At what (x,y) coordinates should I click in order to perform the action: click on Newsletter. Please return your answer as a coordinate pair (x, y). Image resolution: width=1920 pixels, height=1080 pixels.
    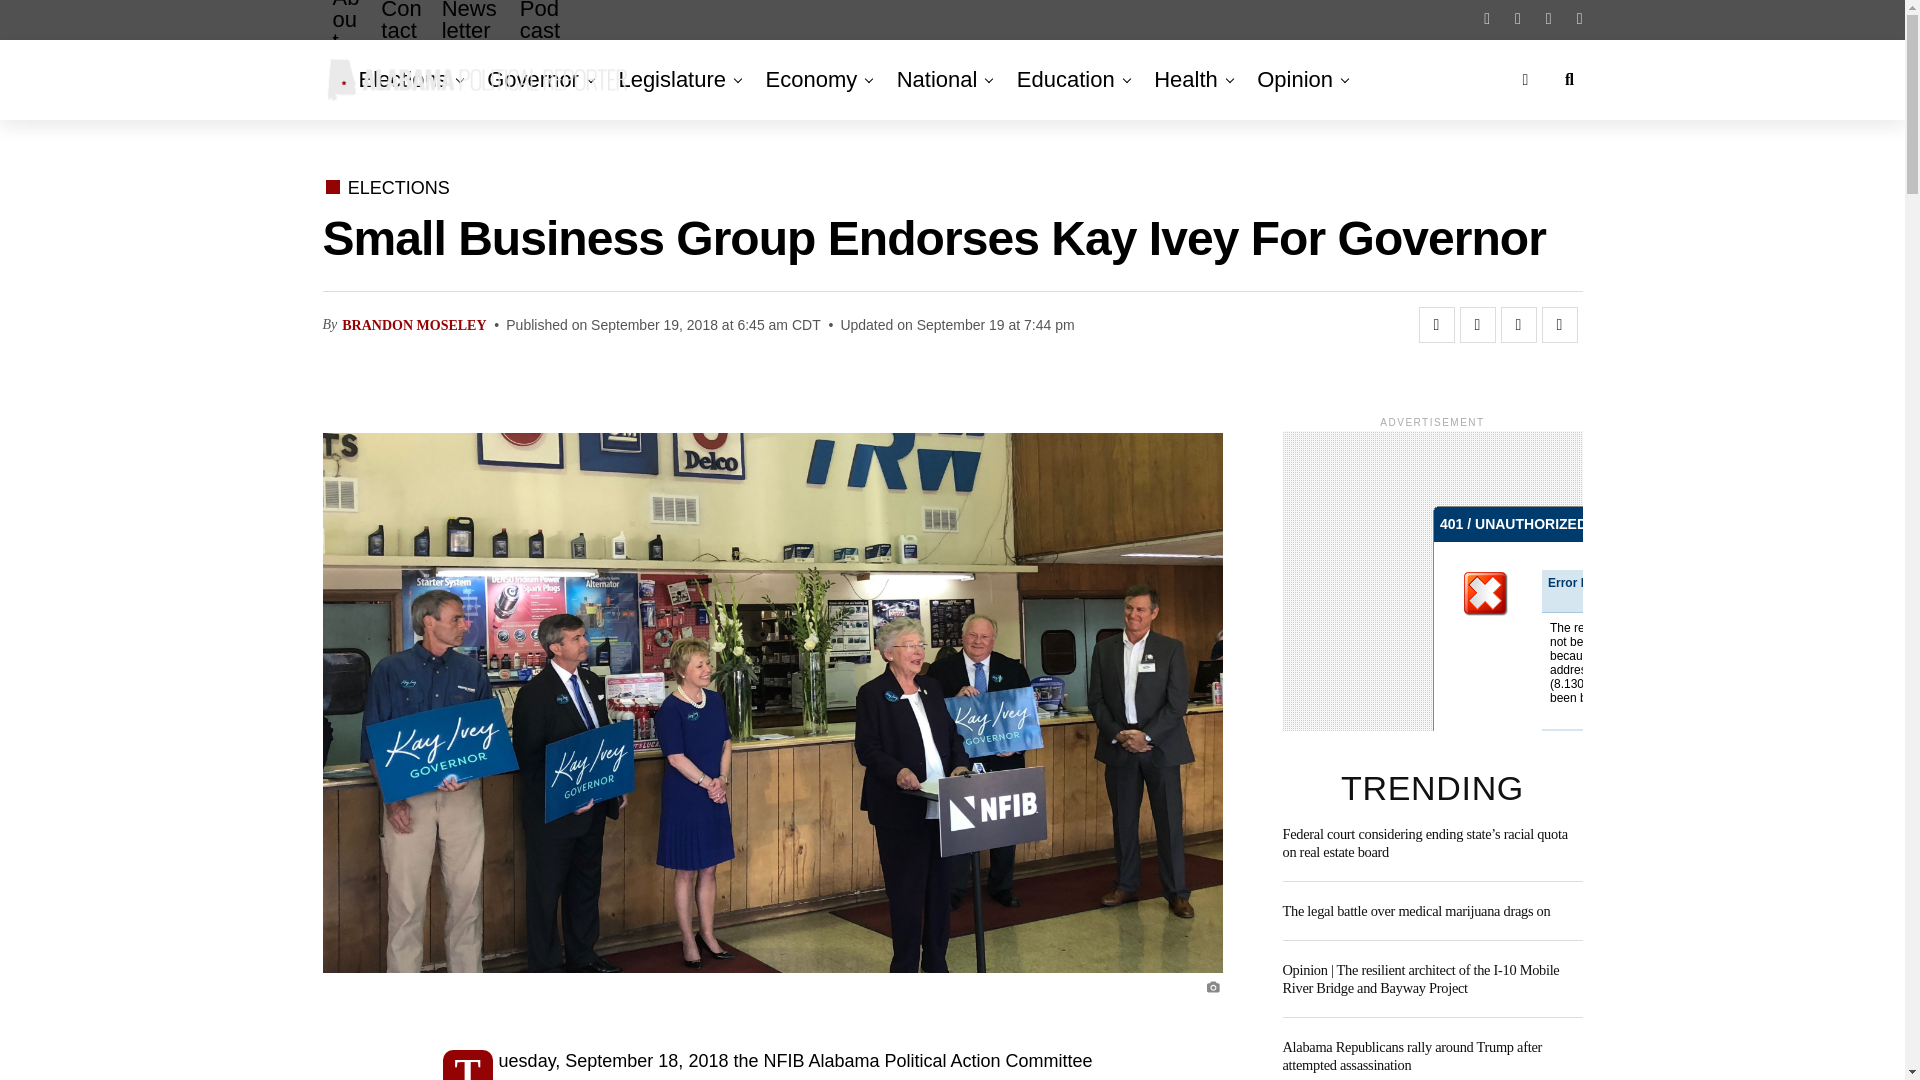
    Looking at the image, I should click on (471, 36).